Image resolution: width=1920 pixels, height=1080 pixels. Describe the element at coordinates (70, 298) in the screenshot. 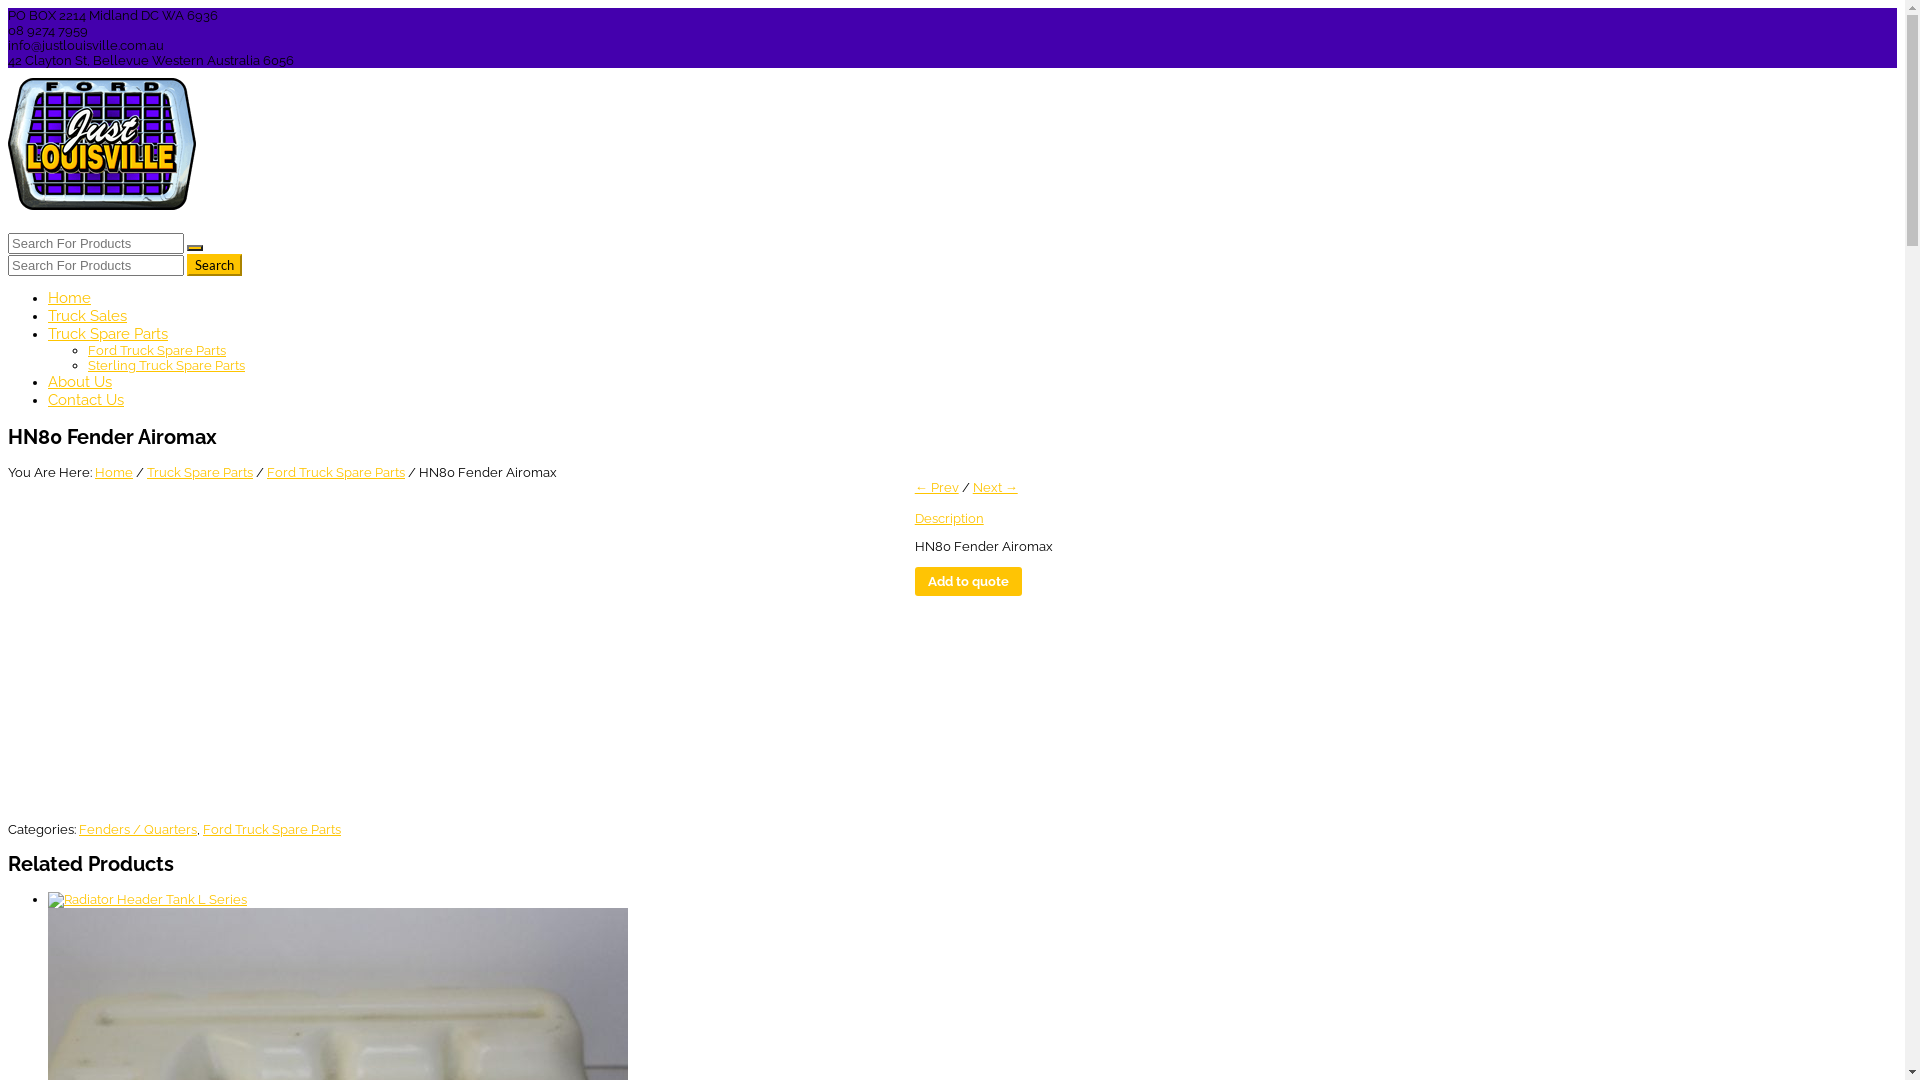

I see `Home` at that location.